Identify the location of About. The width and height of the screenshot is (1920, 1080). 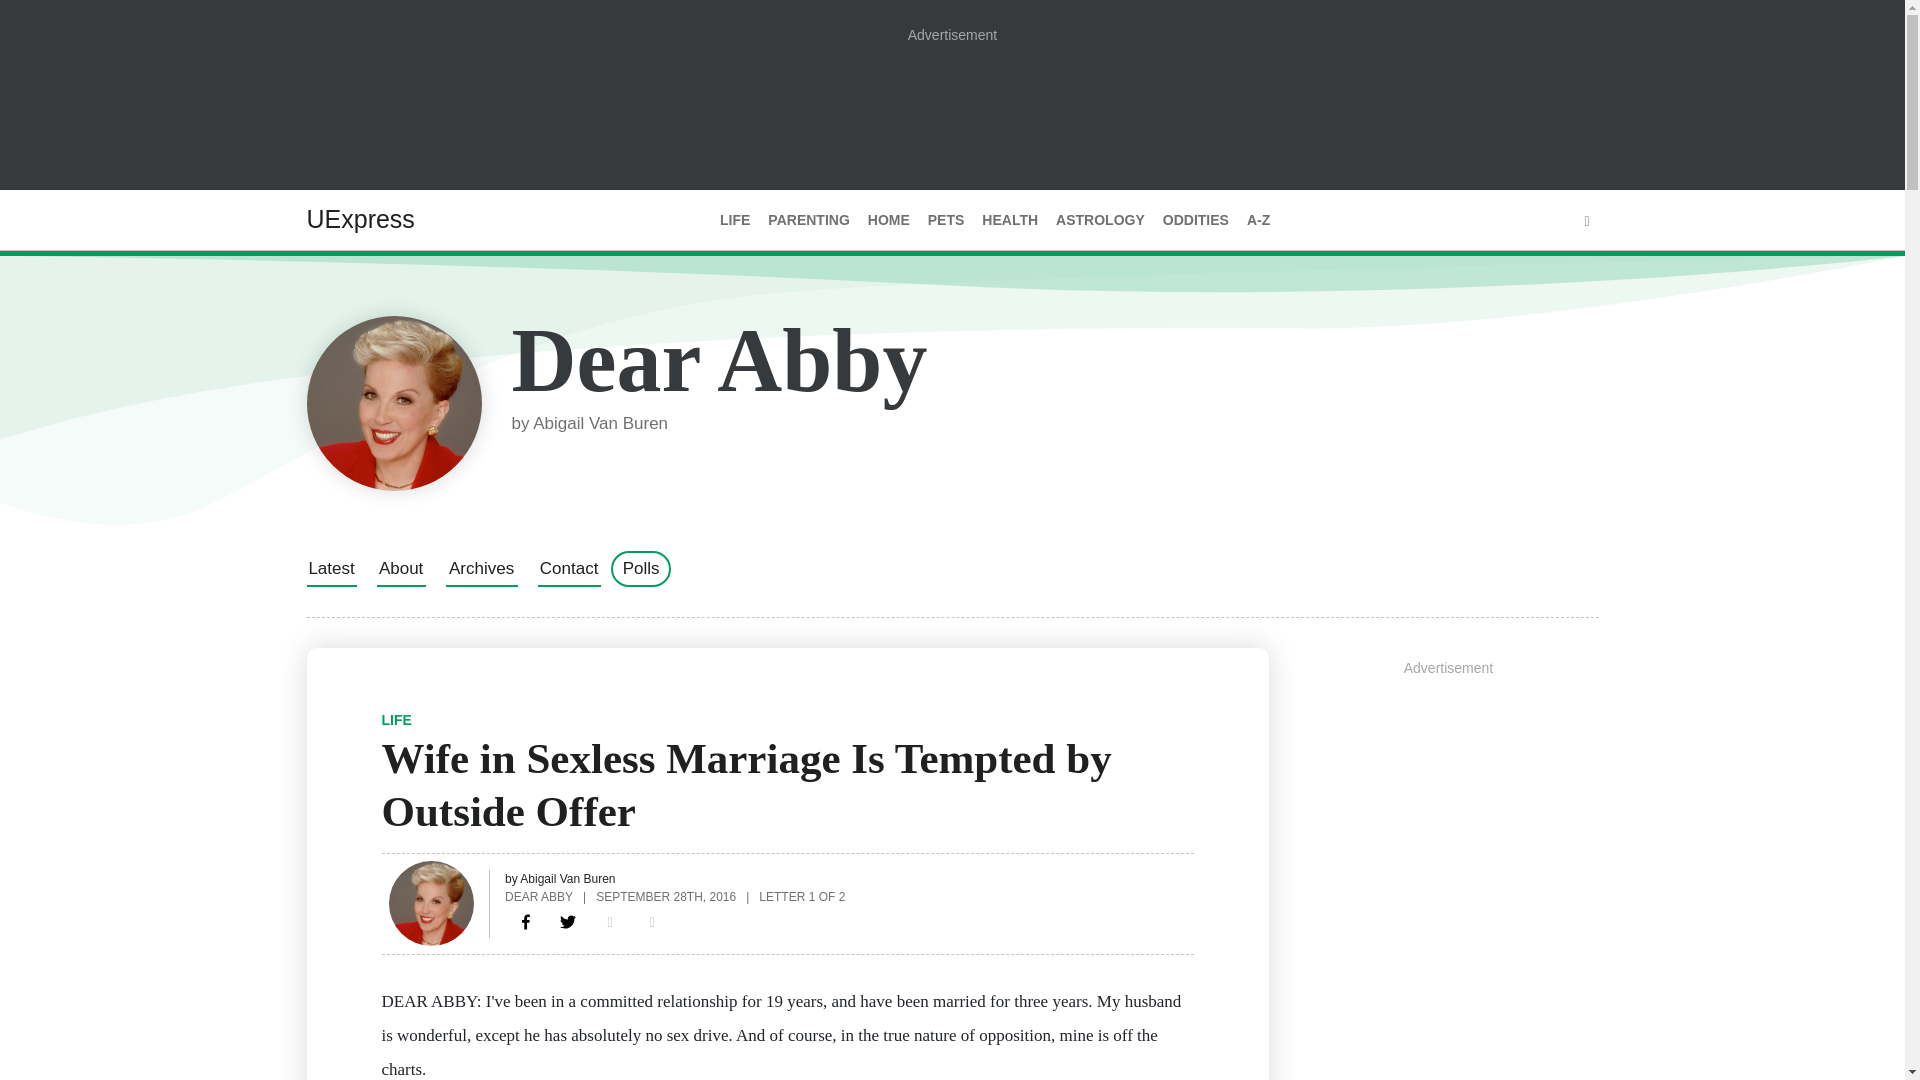
(400, 568).